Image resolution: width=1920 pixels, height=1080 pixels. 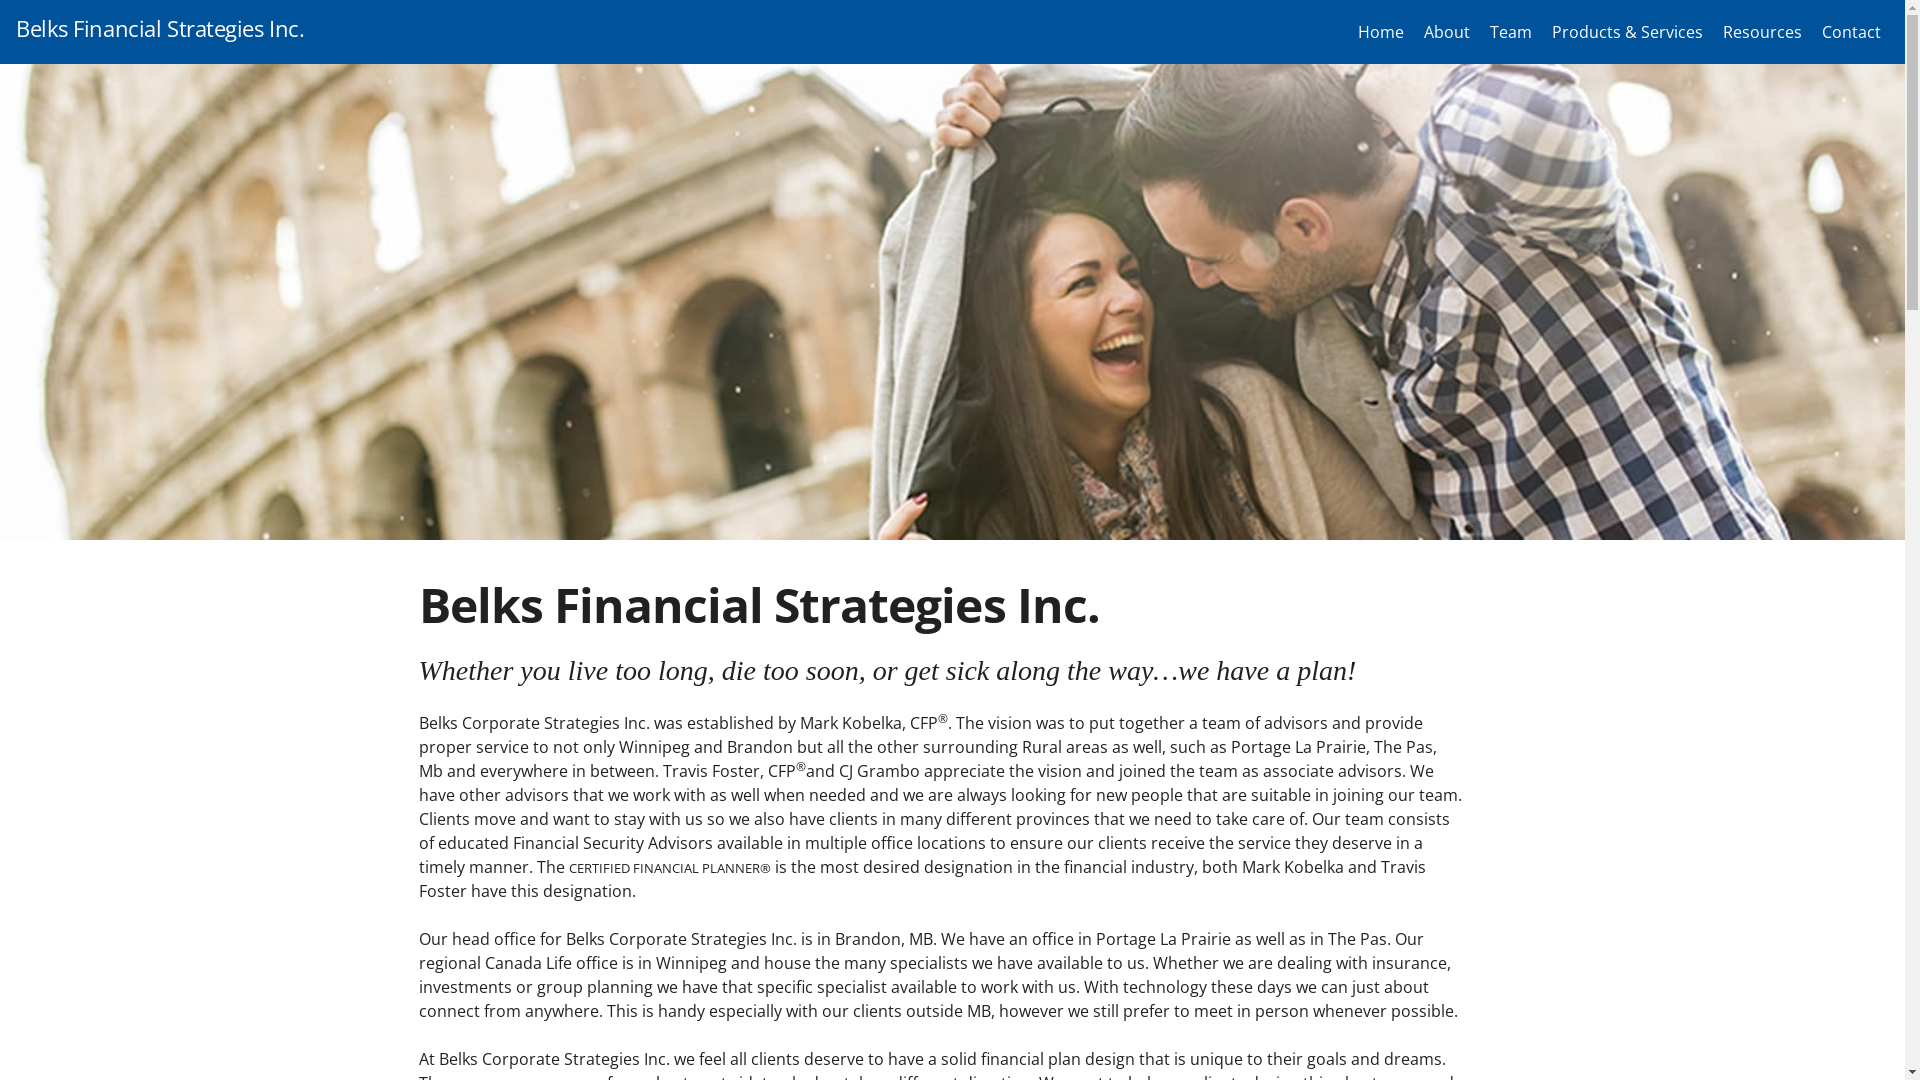 I want to click on Home, so click(x=1381, y=32).